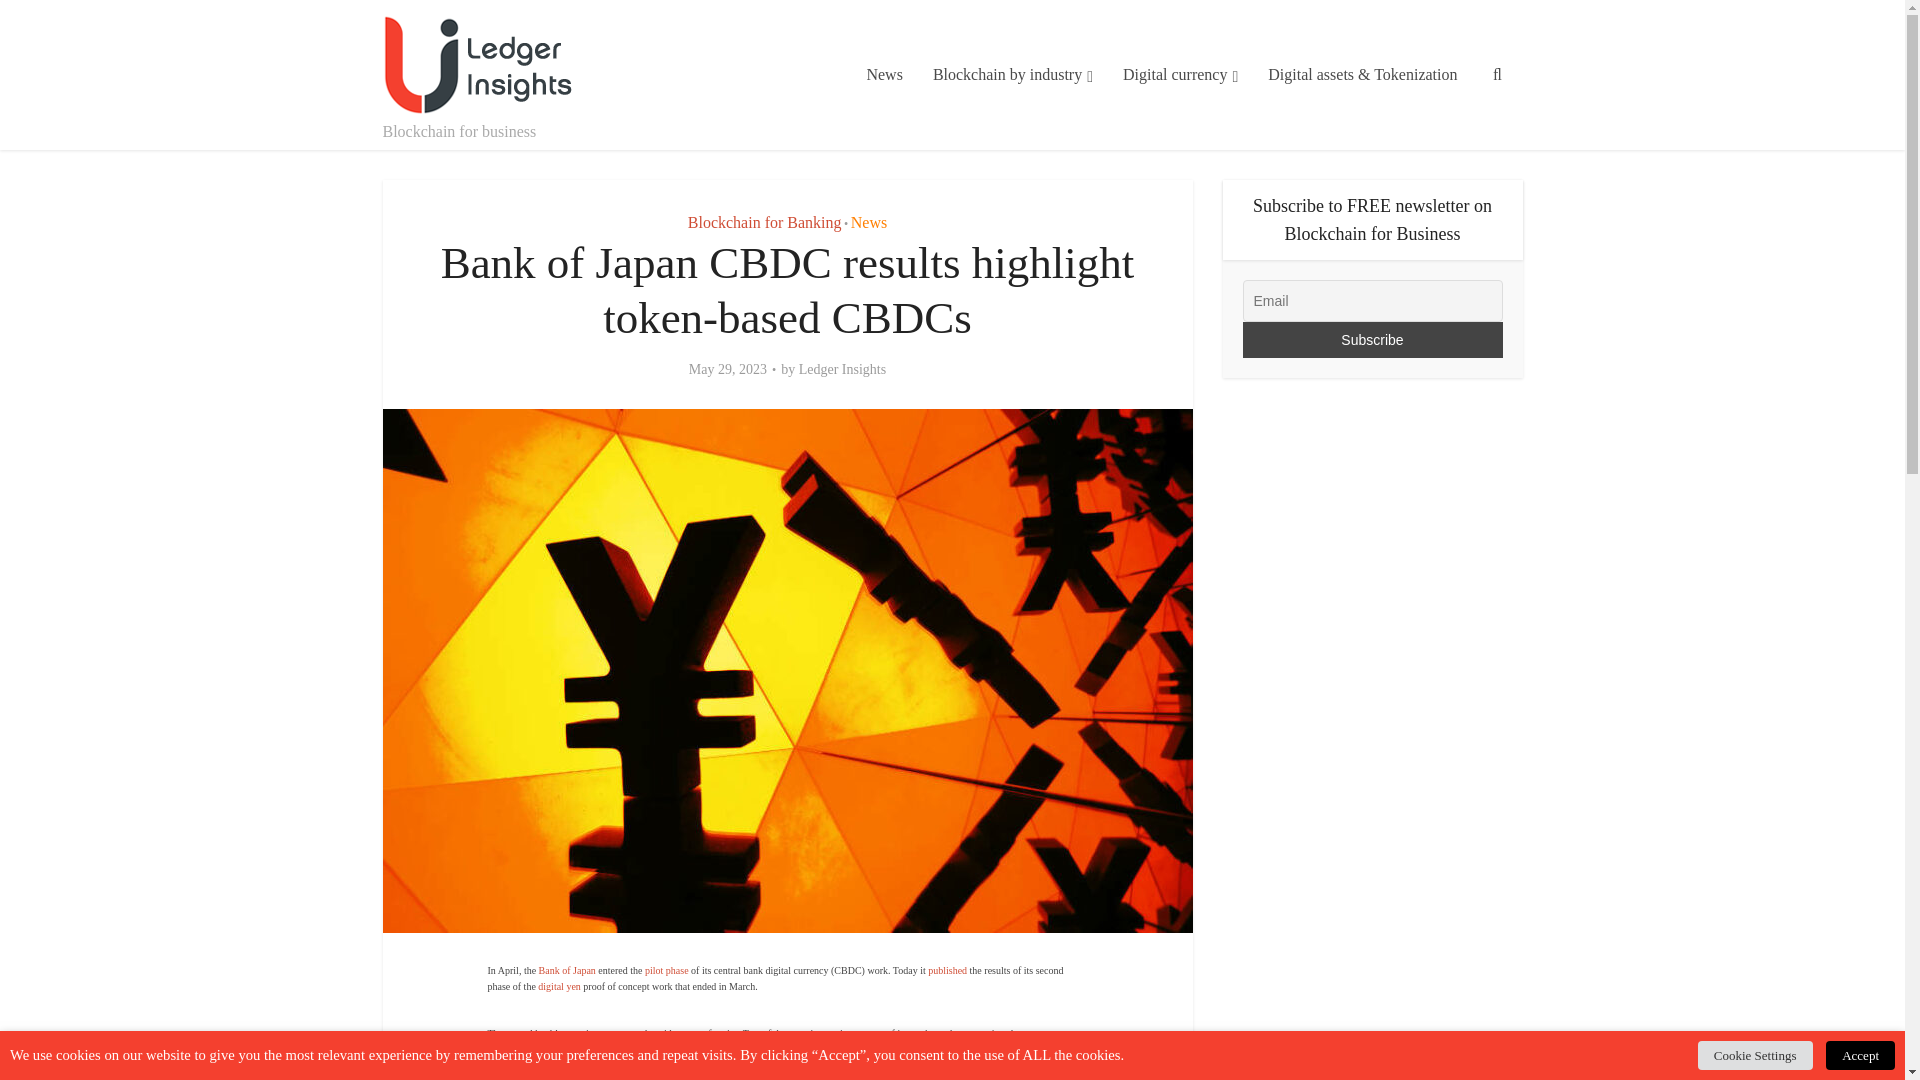  Describe the element at coordinates (1372, 339) in the screenshot. I see `Subscribe` at that location.